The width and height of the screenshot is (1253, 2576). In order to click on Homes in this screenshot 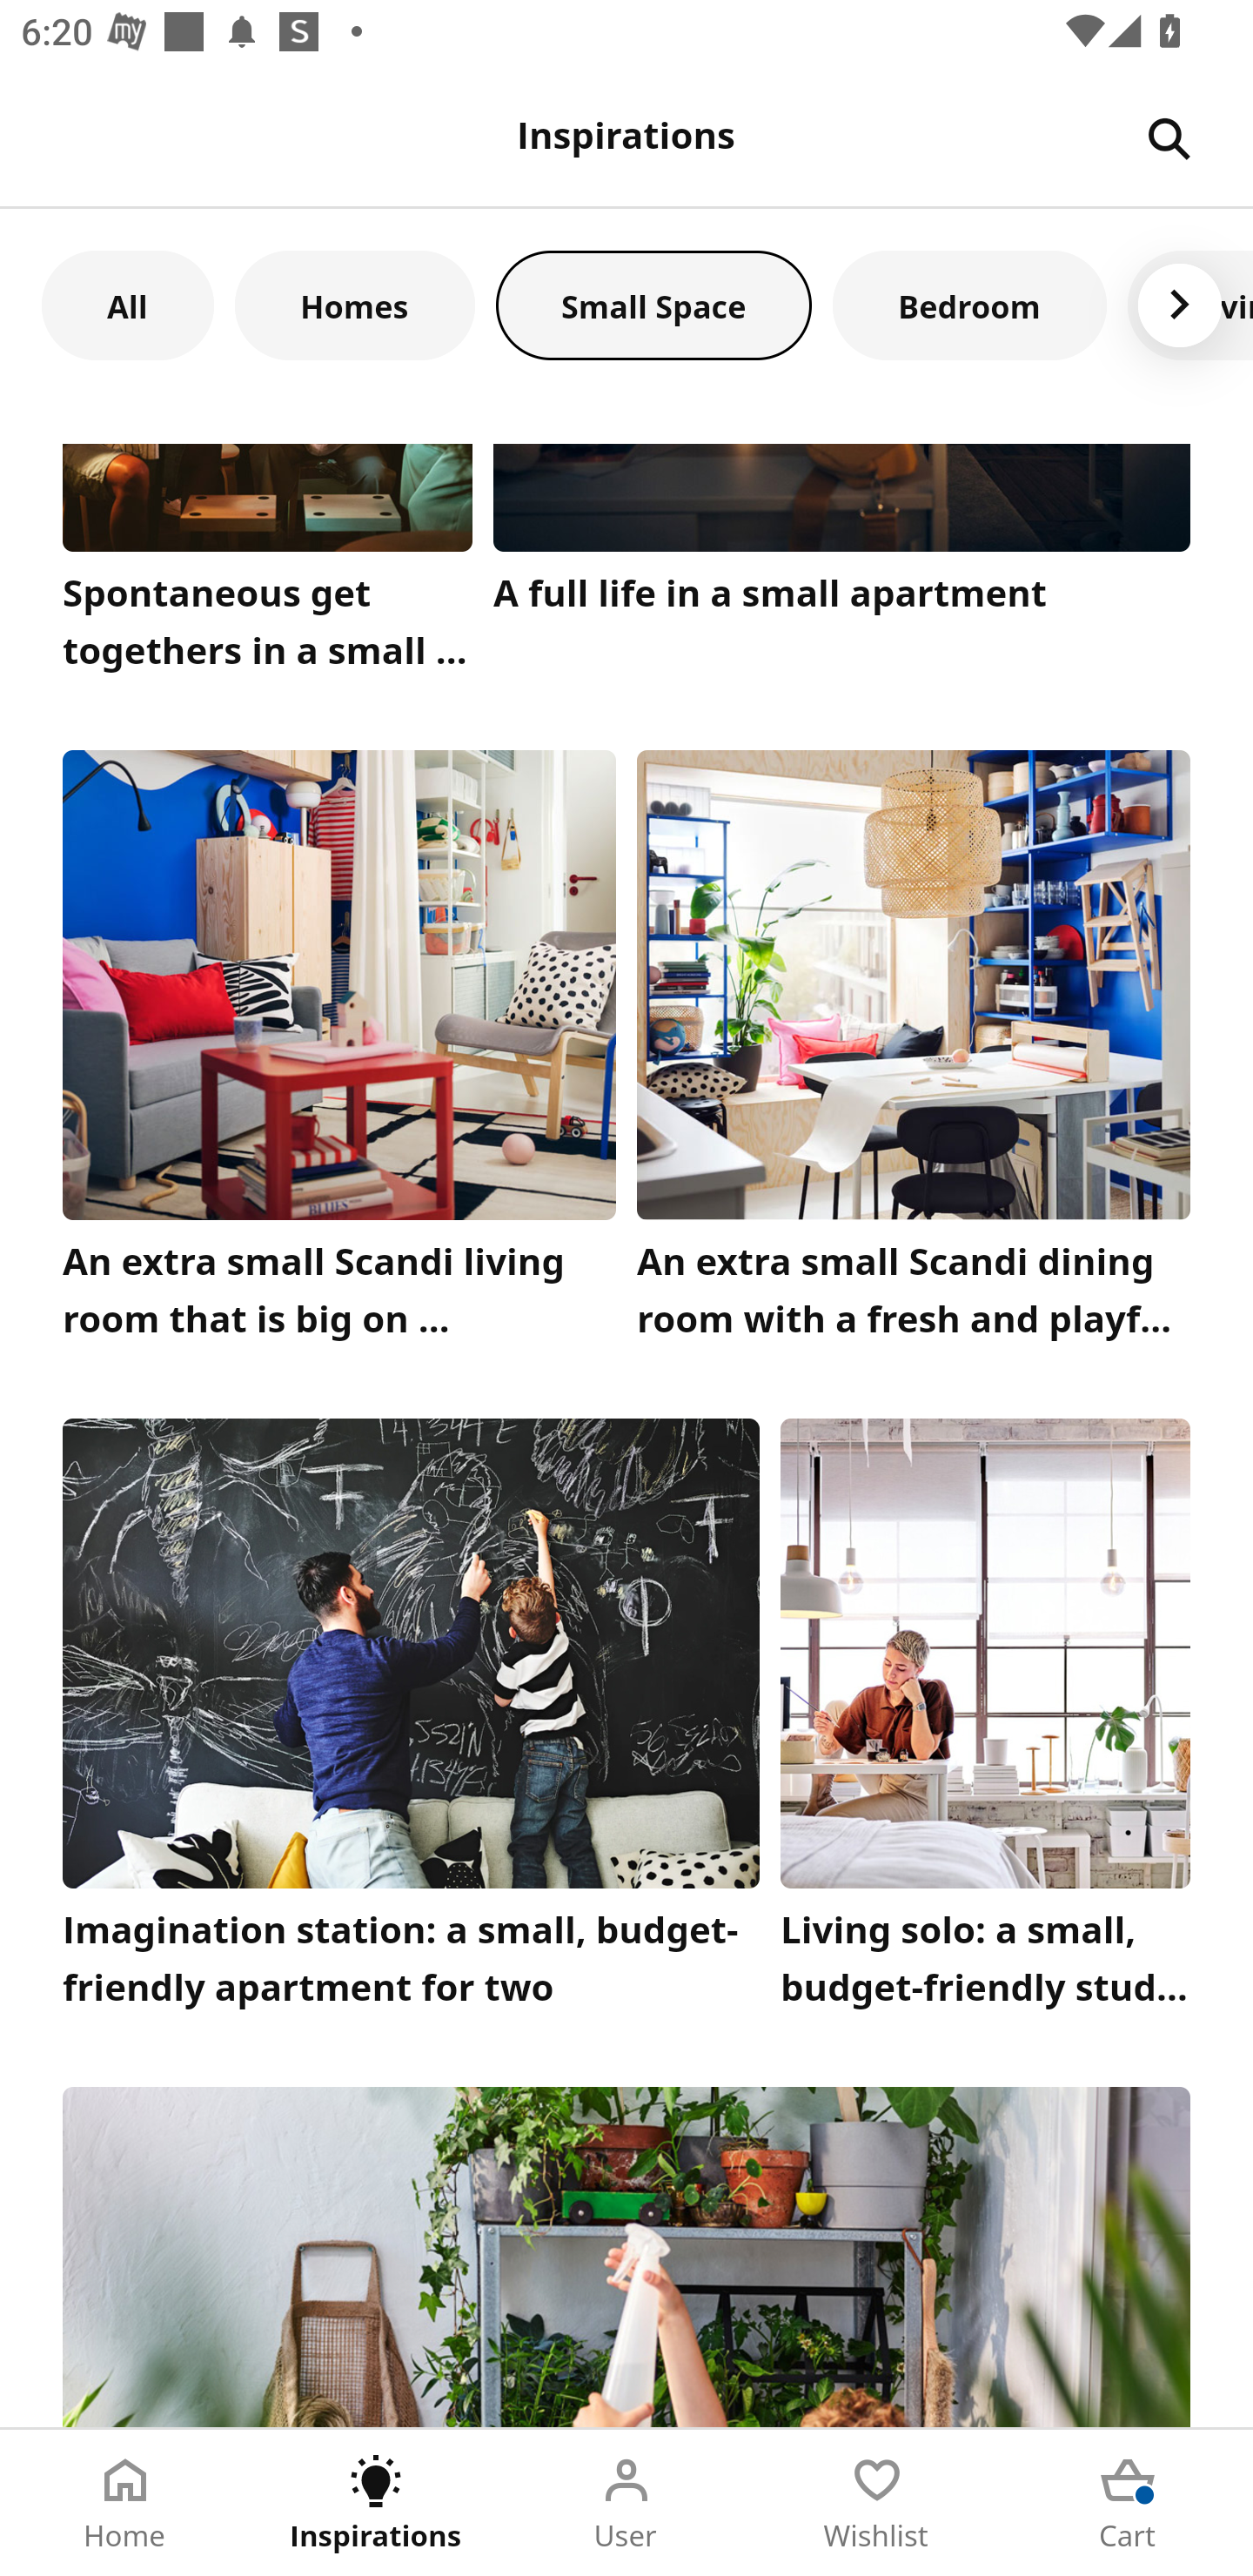, I will do `click(355, 305)`.